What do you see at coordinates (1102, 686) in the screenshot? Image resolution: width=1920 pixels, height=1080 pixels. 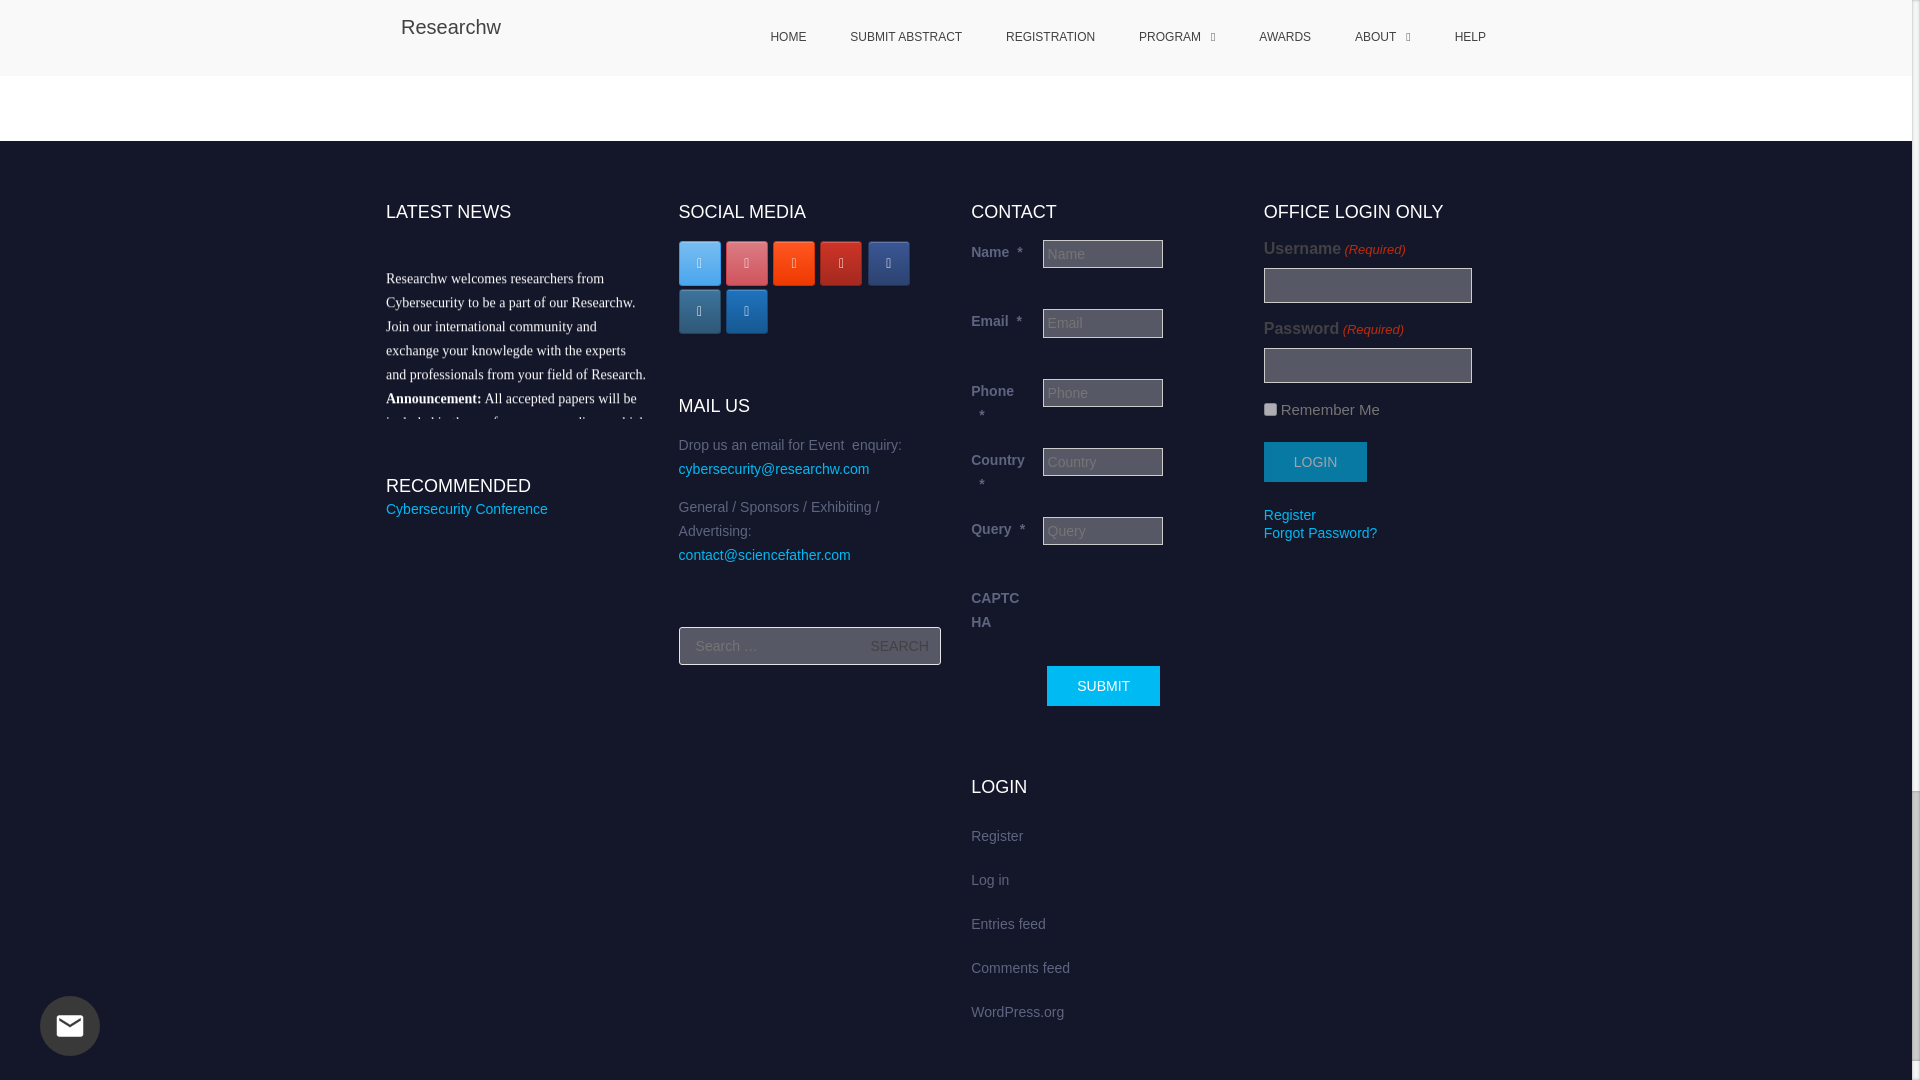 I see `Submit` at bounding box center [1102, 686].